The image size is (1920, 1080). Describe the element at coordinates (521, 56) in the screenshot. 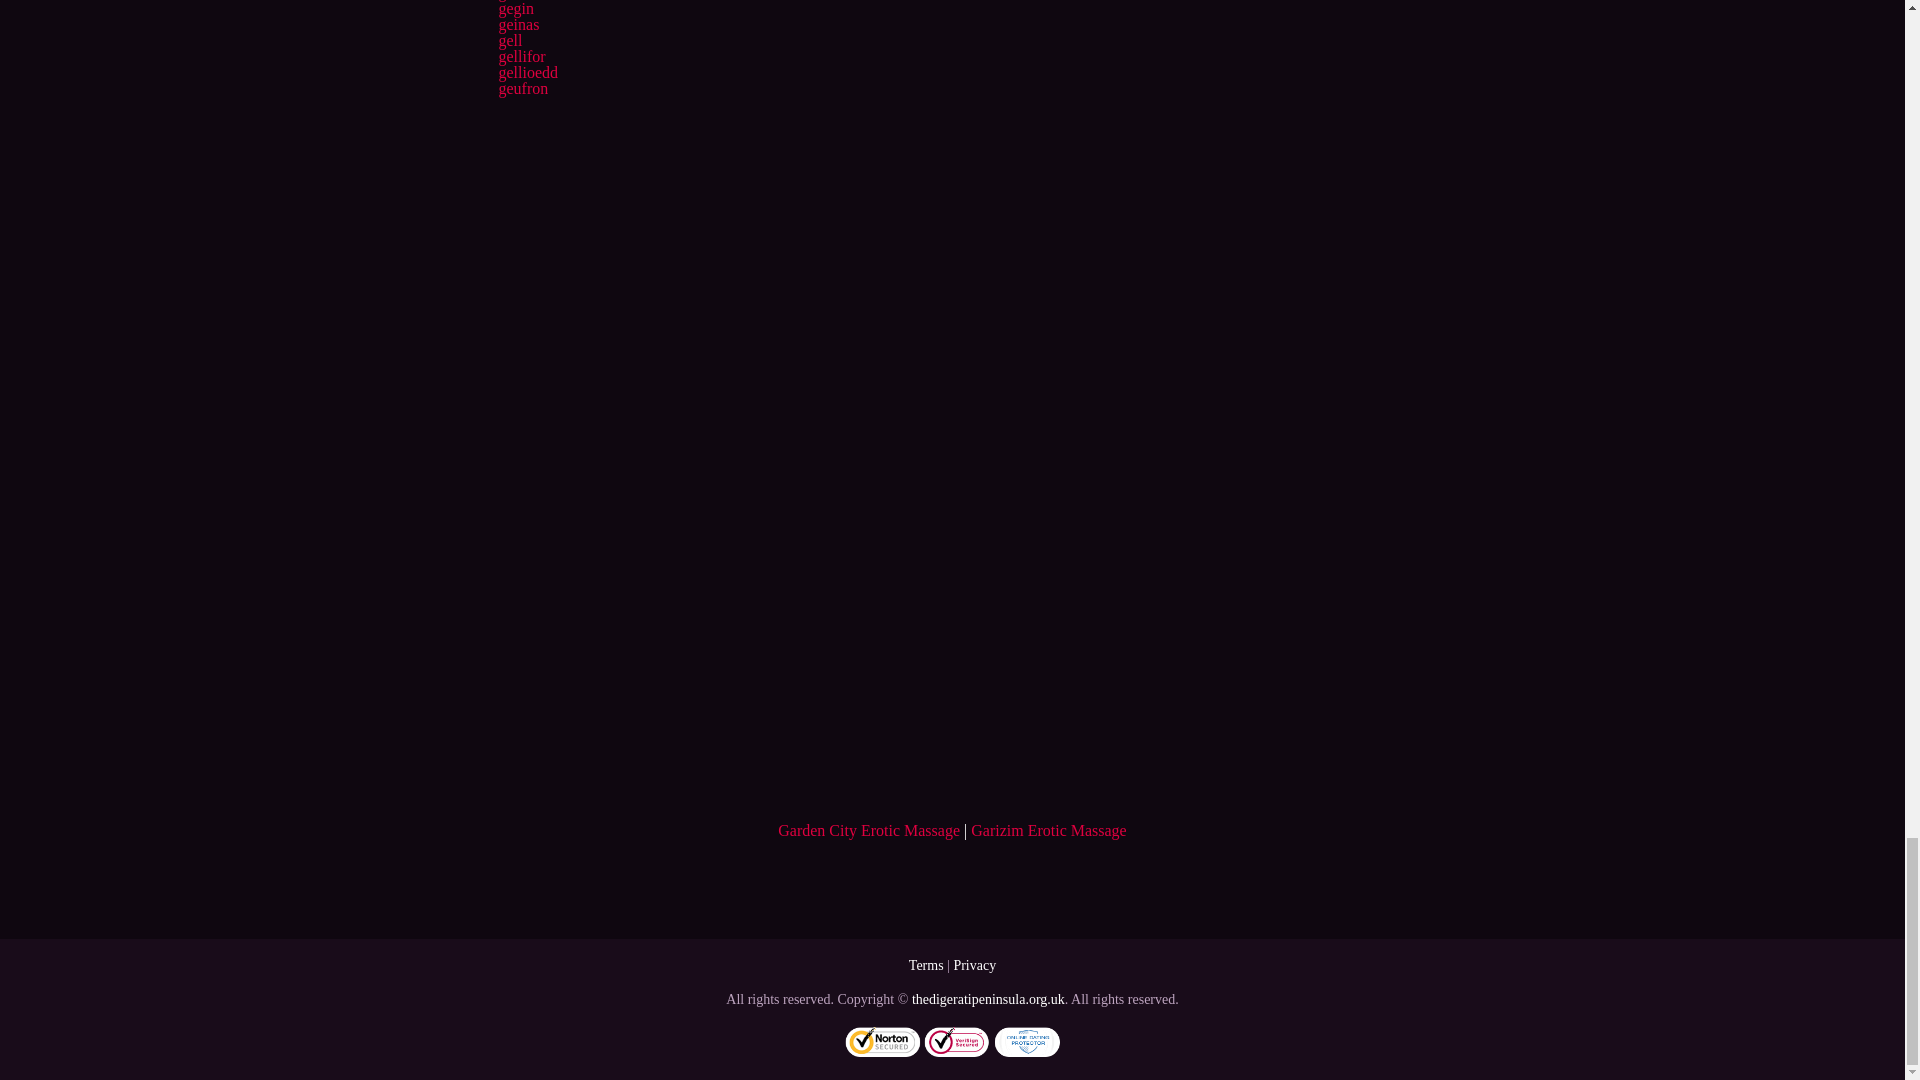

I see `gellifor` at that location.